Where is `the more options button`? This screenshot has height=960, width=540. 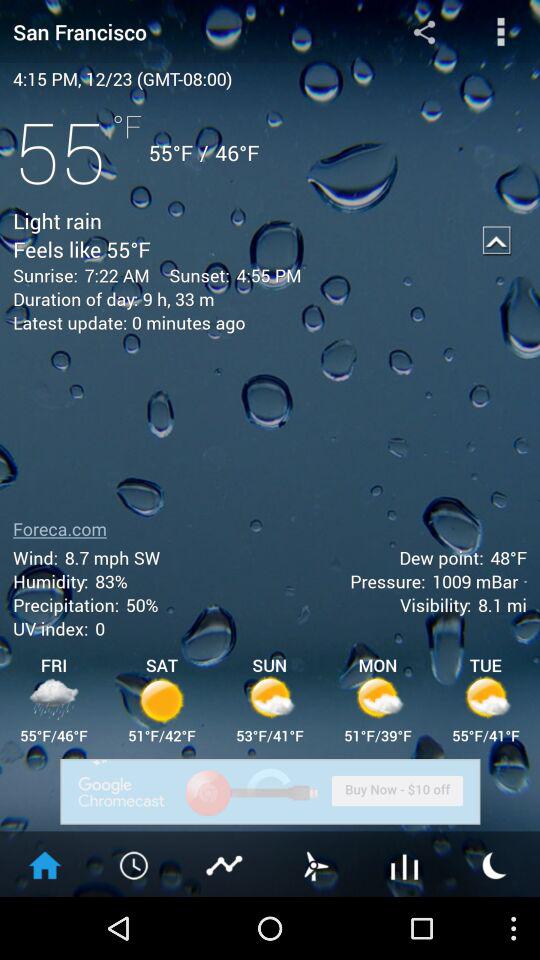
the more options button is located at coordinates (500, 32).